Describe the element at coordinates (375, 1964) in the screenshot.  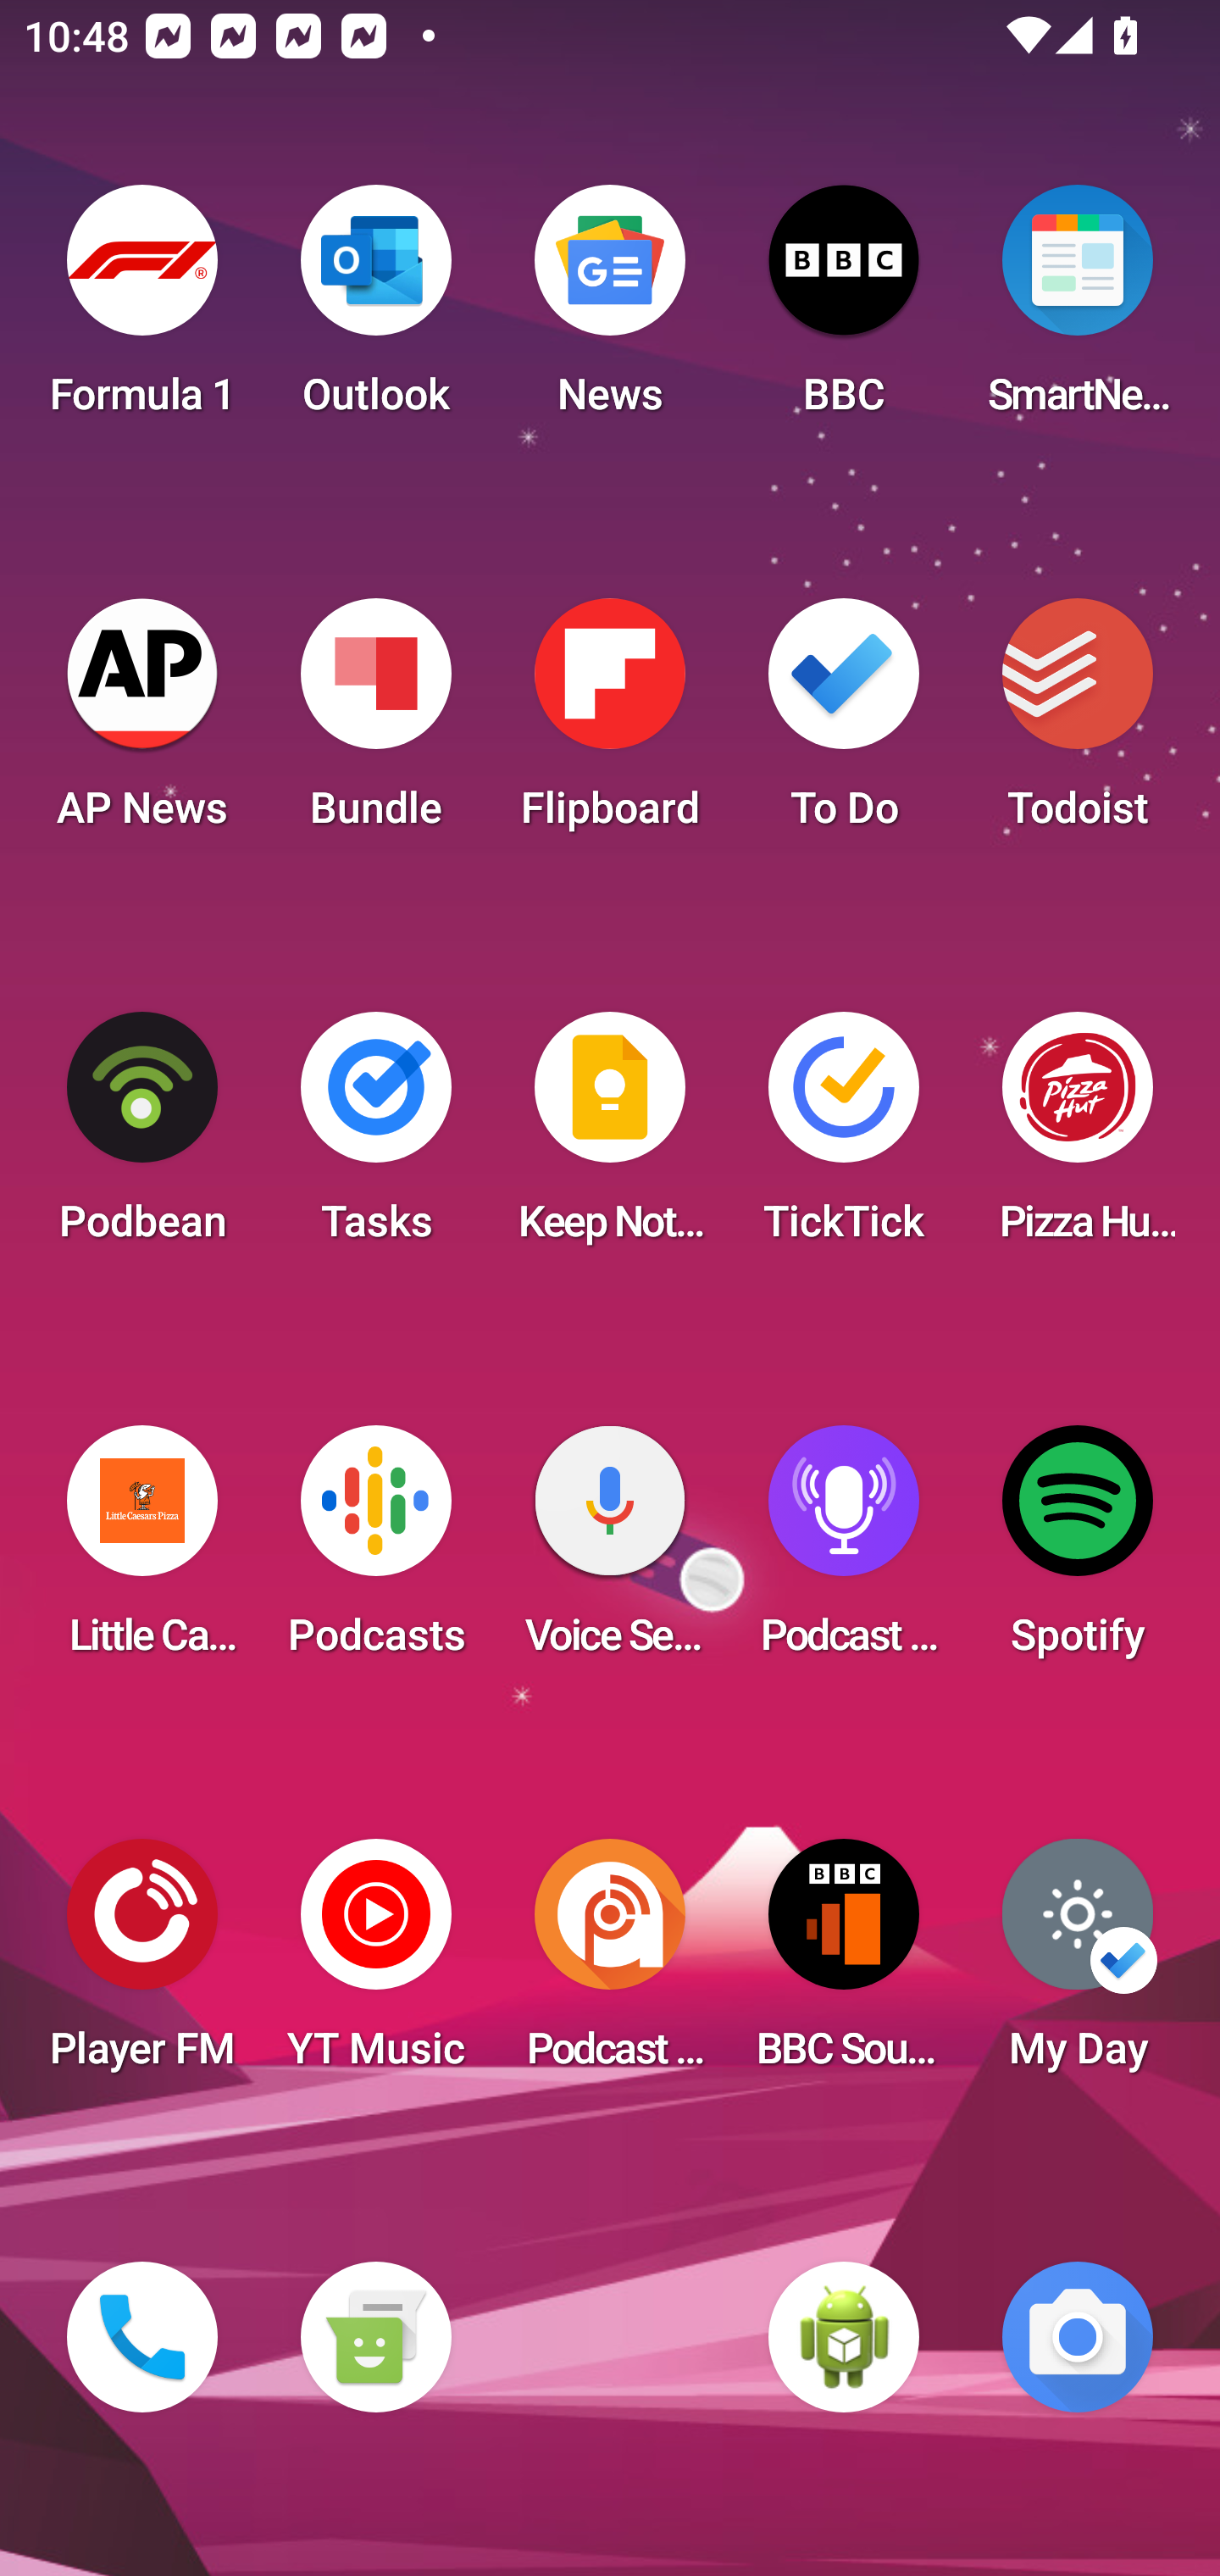
I see `YT Music` at that location.